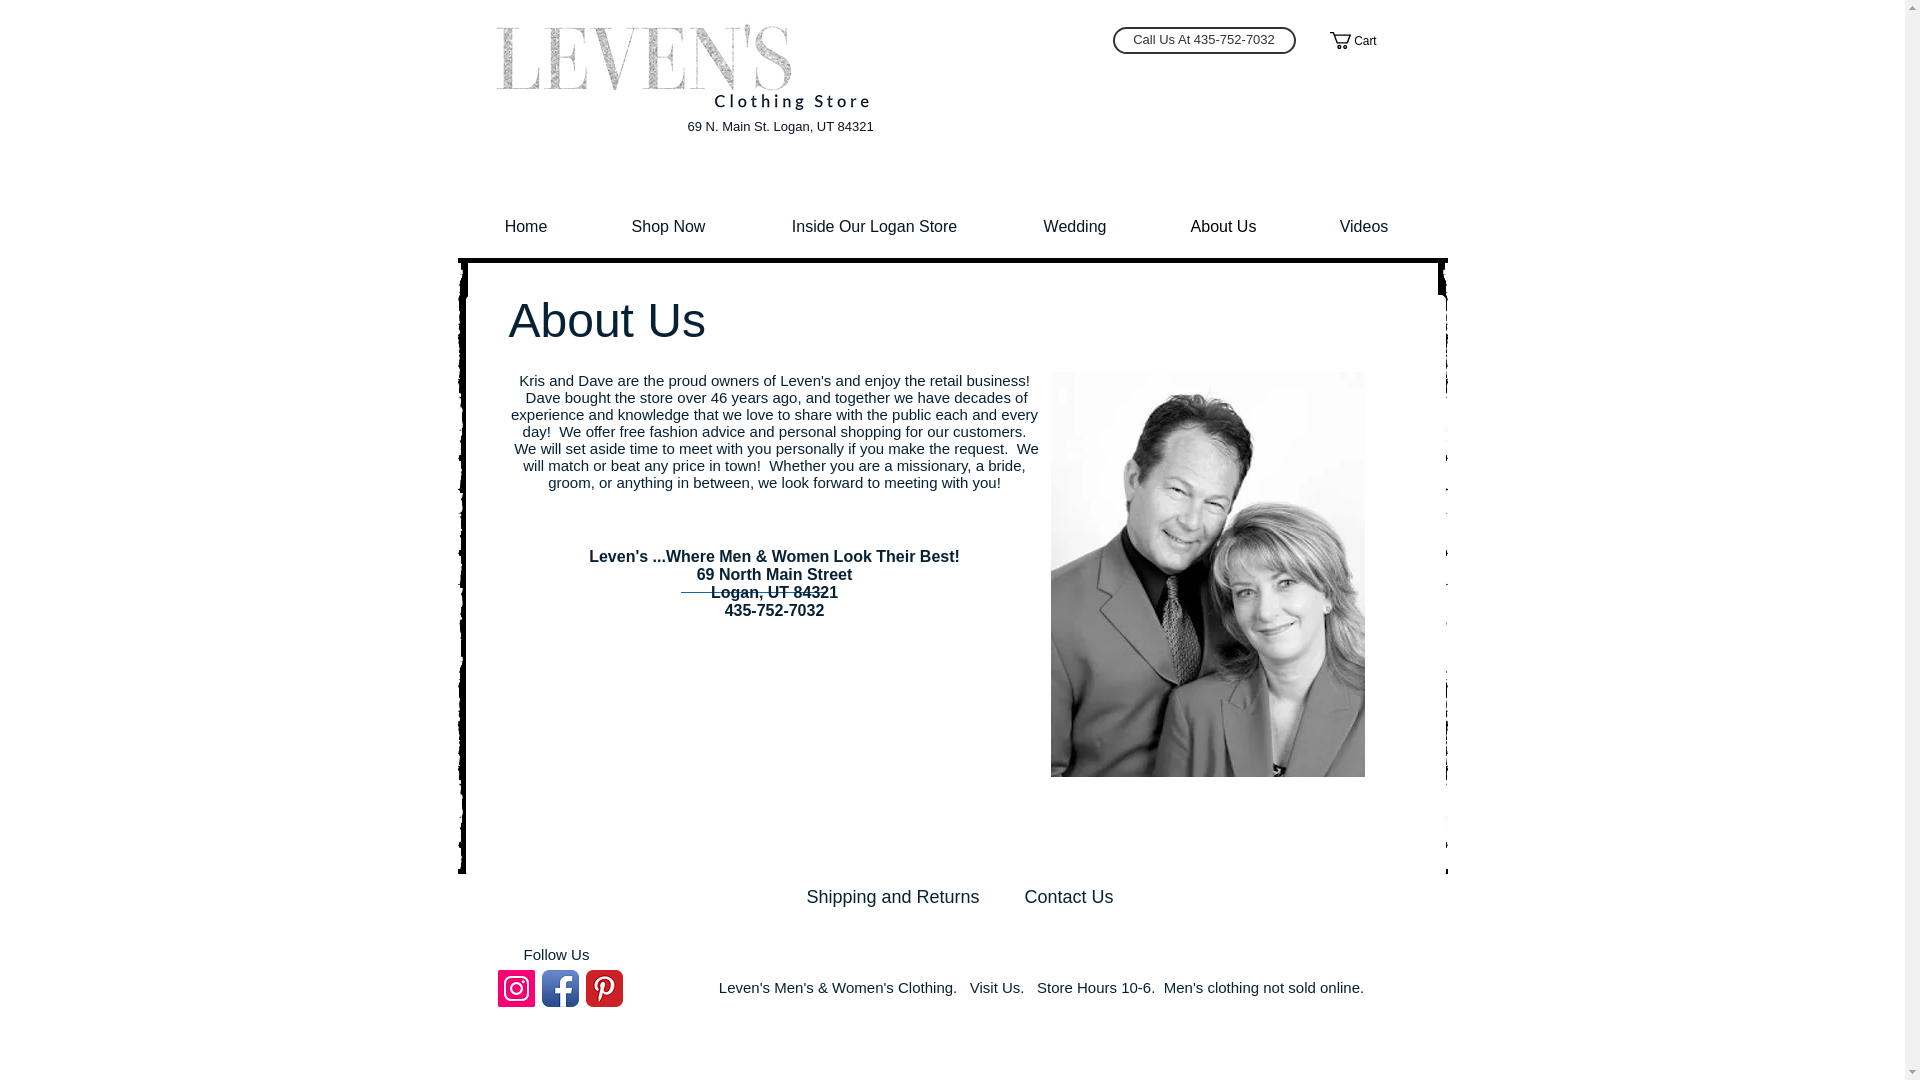 The image size is (1920, 1080). What do you see at coordinates (1075, 226) in the screenshot?
I see `Wedding` at bounding box center [1075, 226].